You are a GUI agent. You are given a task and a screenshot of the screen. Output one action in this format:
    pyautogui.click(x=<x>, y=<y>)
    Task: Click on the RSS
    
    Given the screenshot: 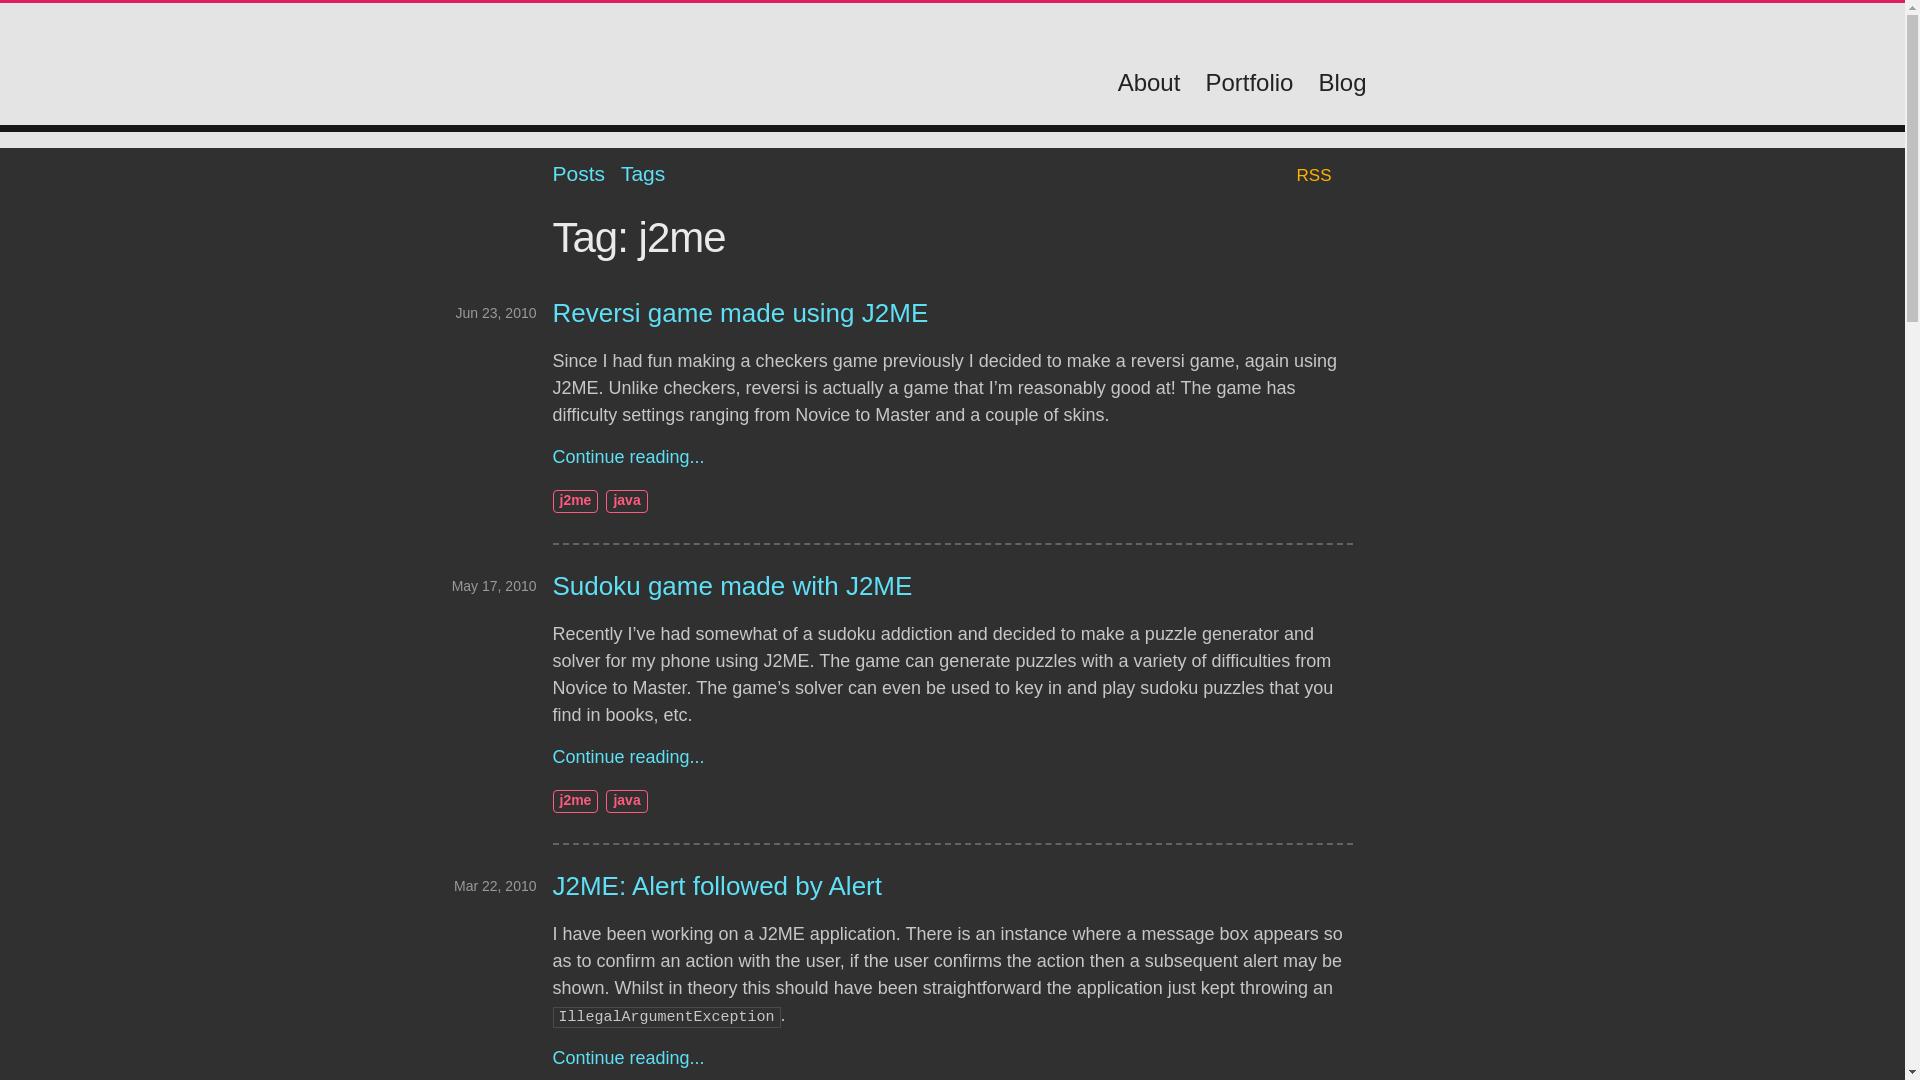 What is the action you would take?
    pyautogui.click(x=1314, y=175)
    